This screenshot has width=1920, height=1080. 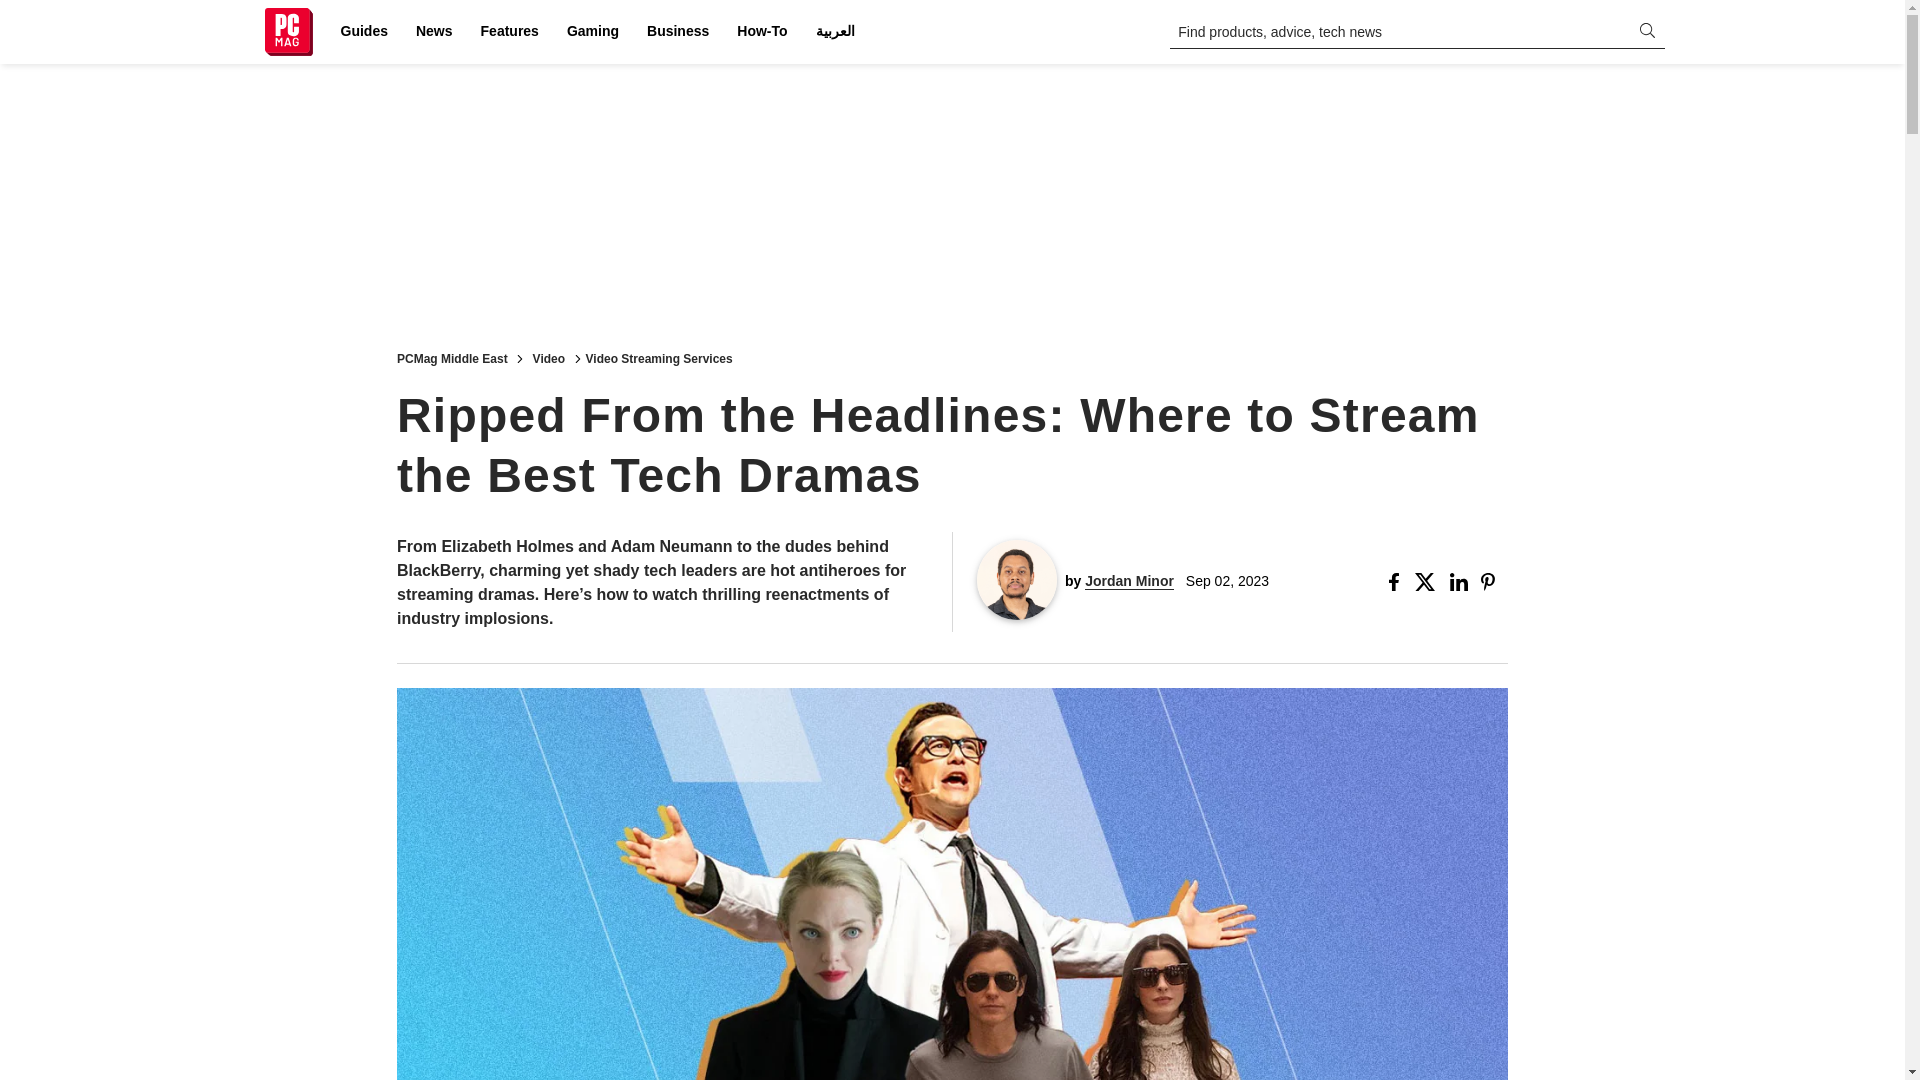 I want to click on Share this Story on Linkedin, so click(x=1460, y=582).